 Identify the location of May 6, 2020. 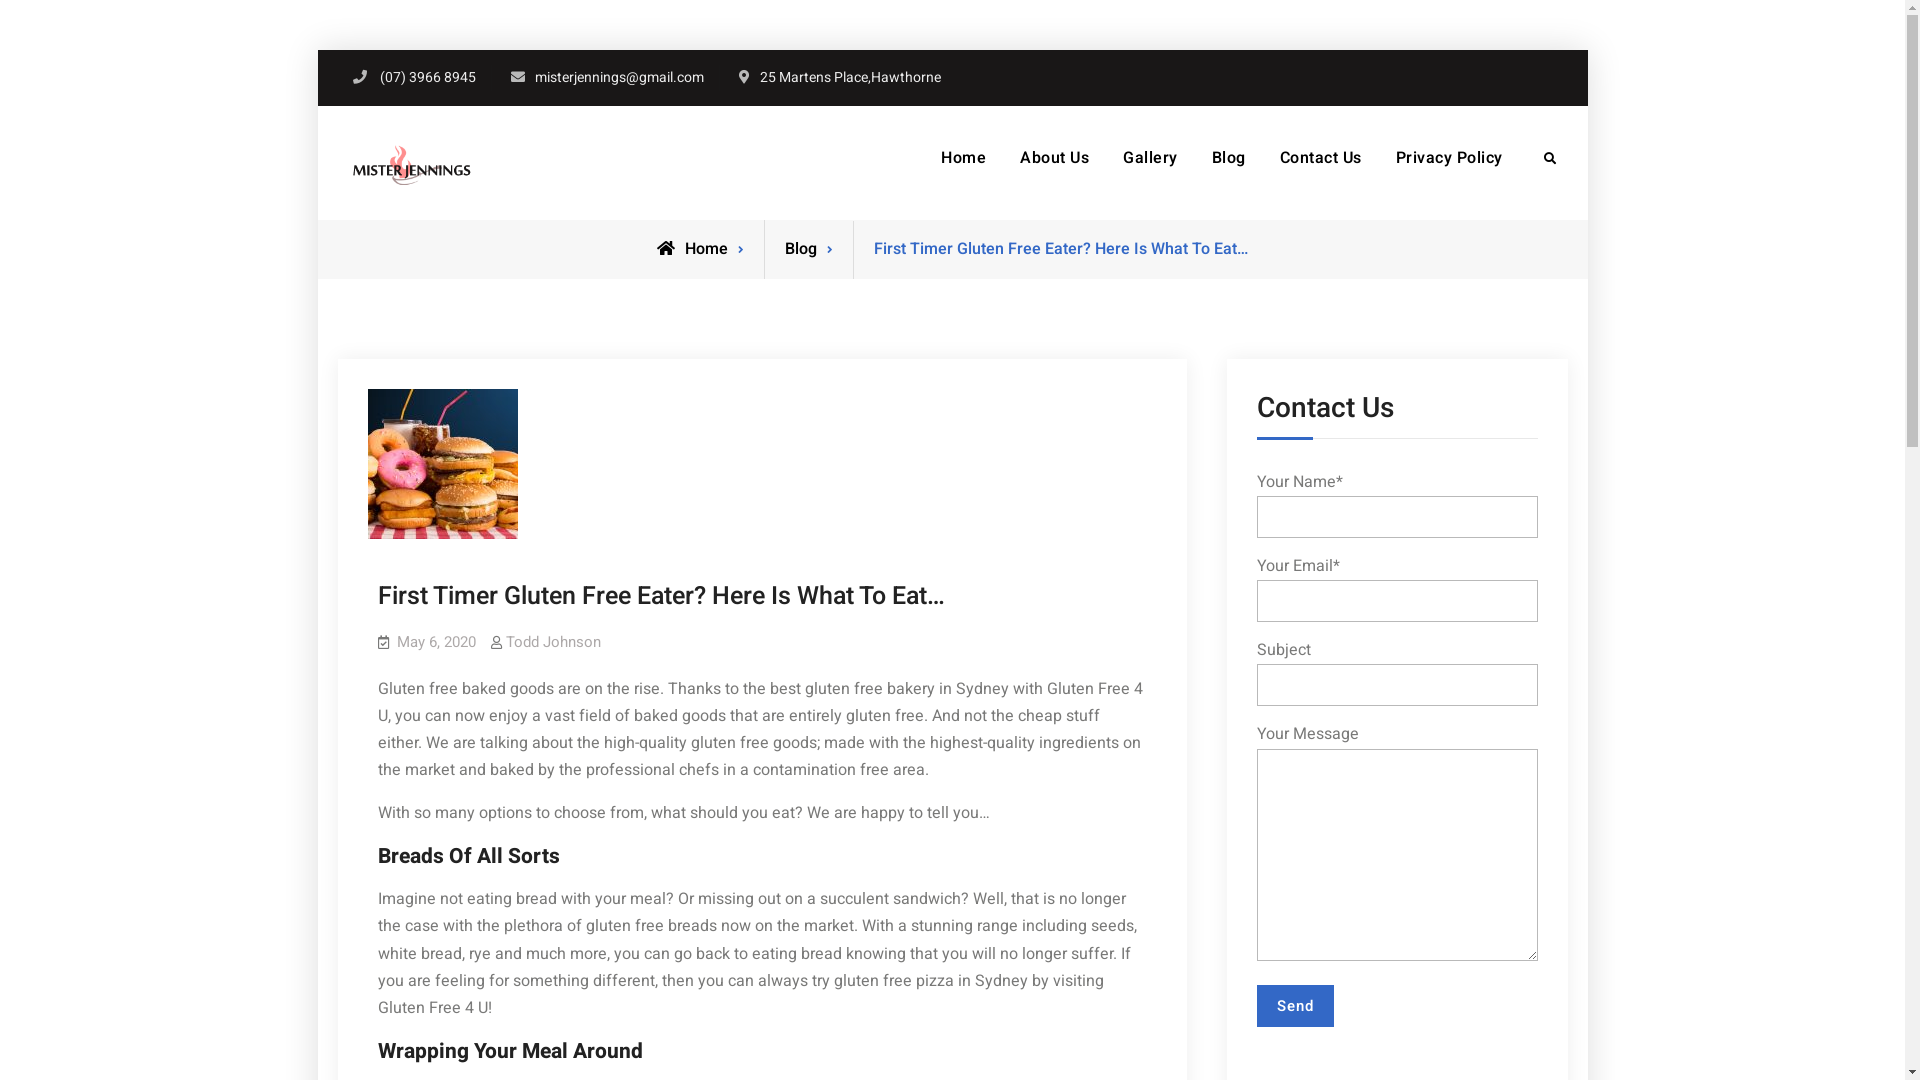
(436, 642).